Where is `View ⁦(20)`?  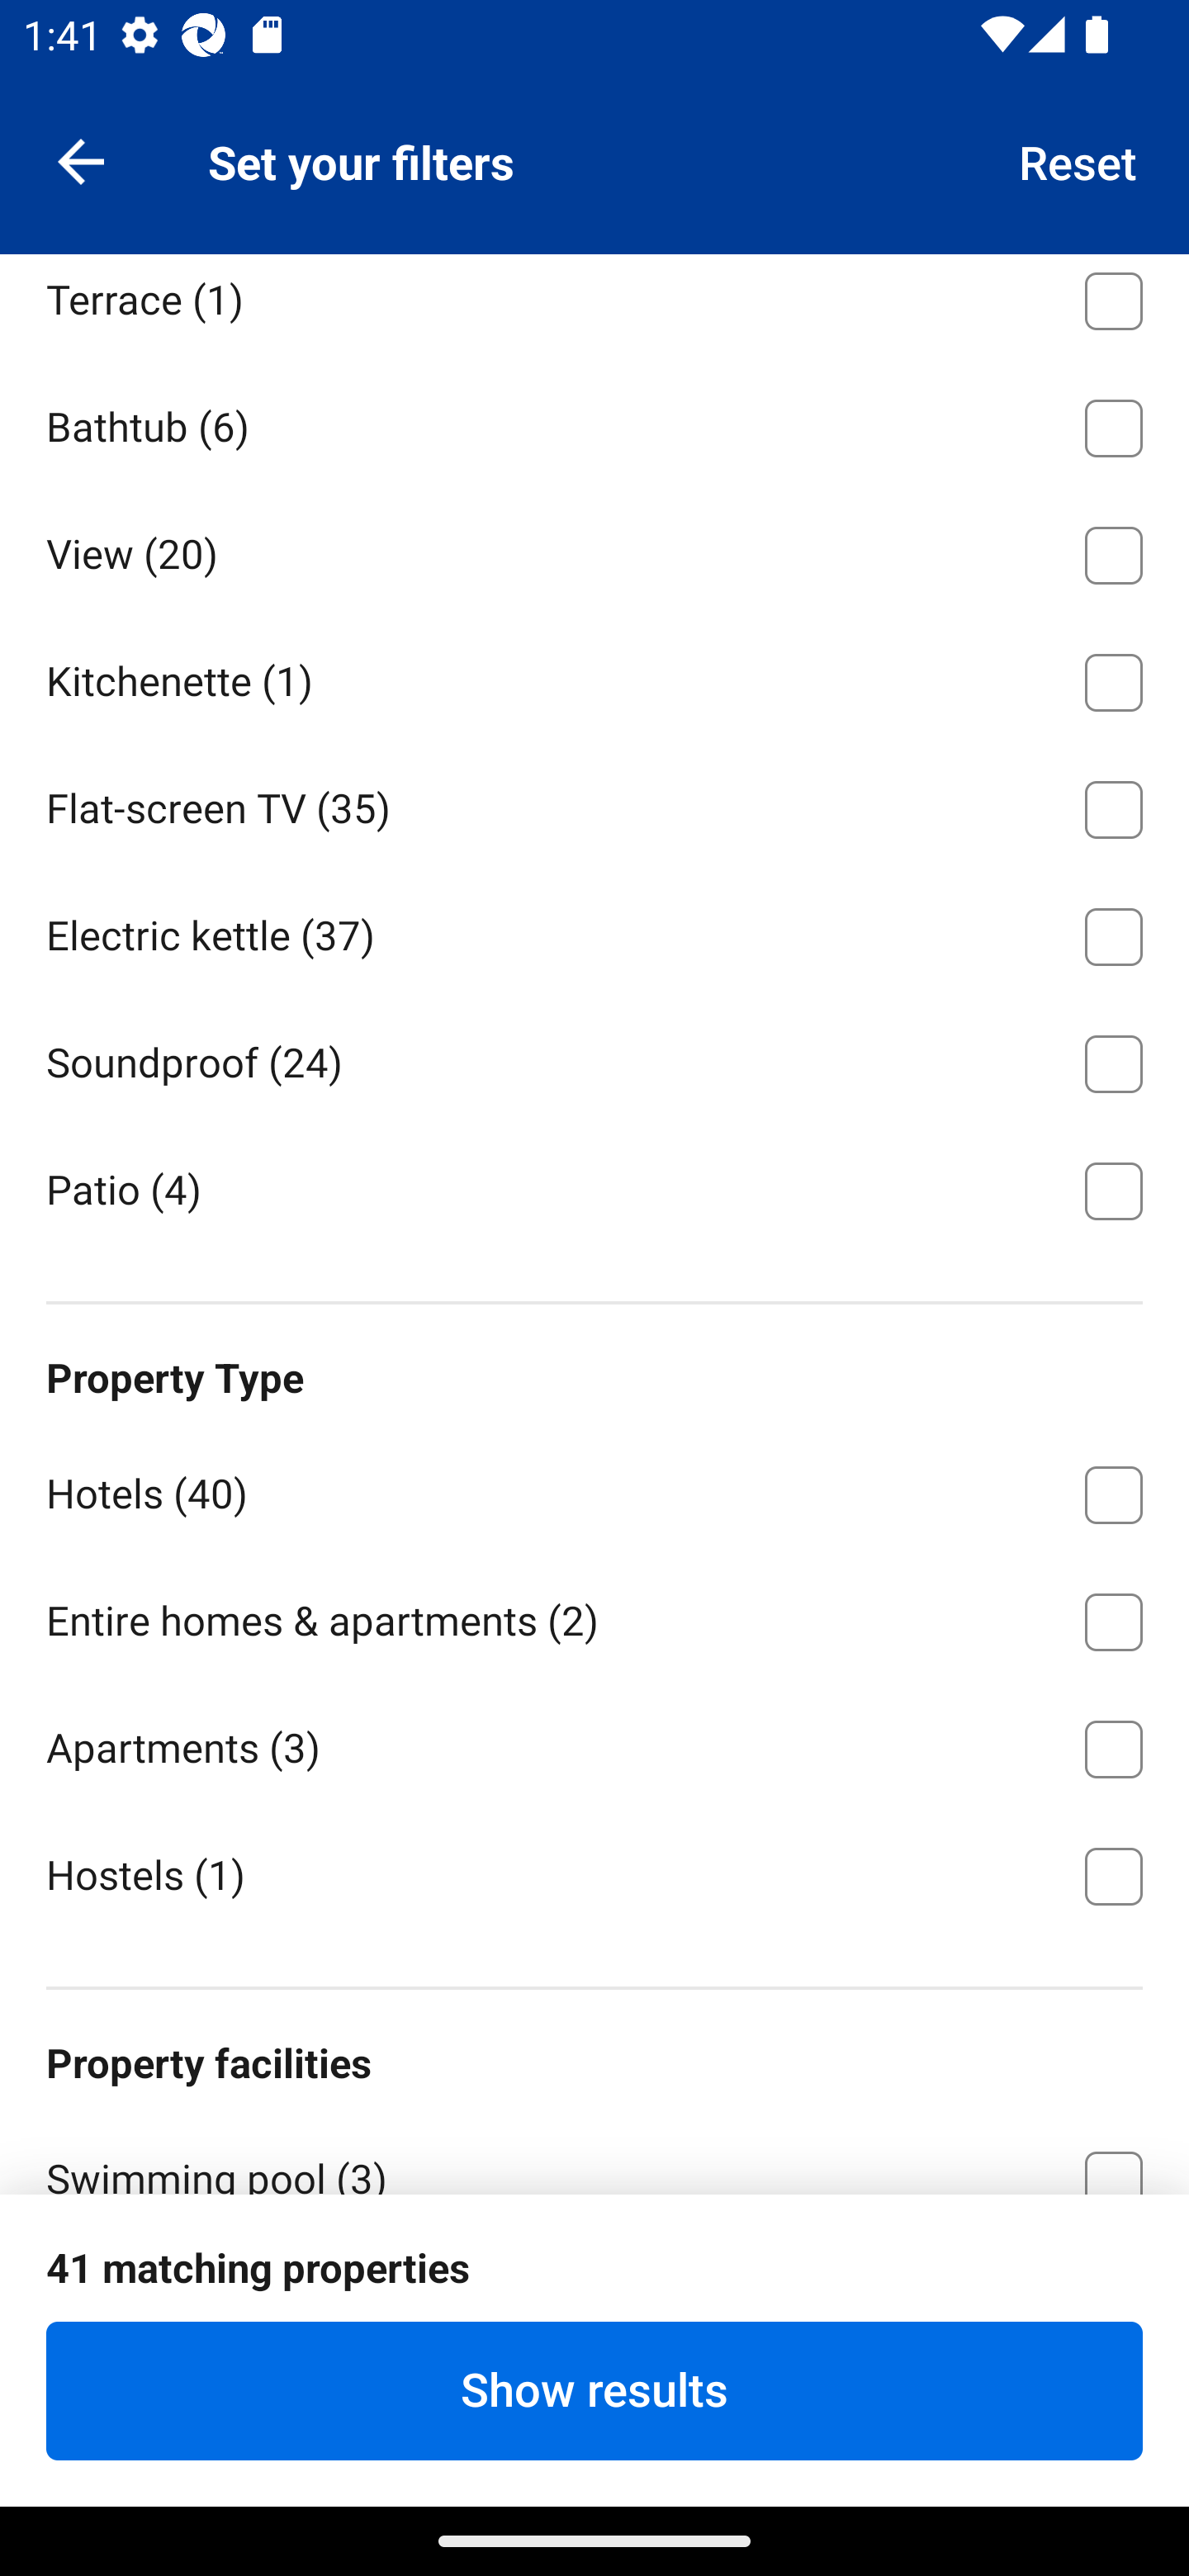
View ⁦(20) is located at coordinates (594, 550).